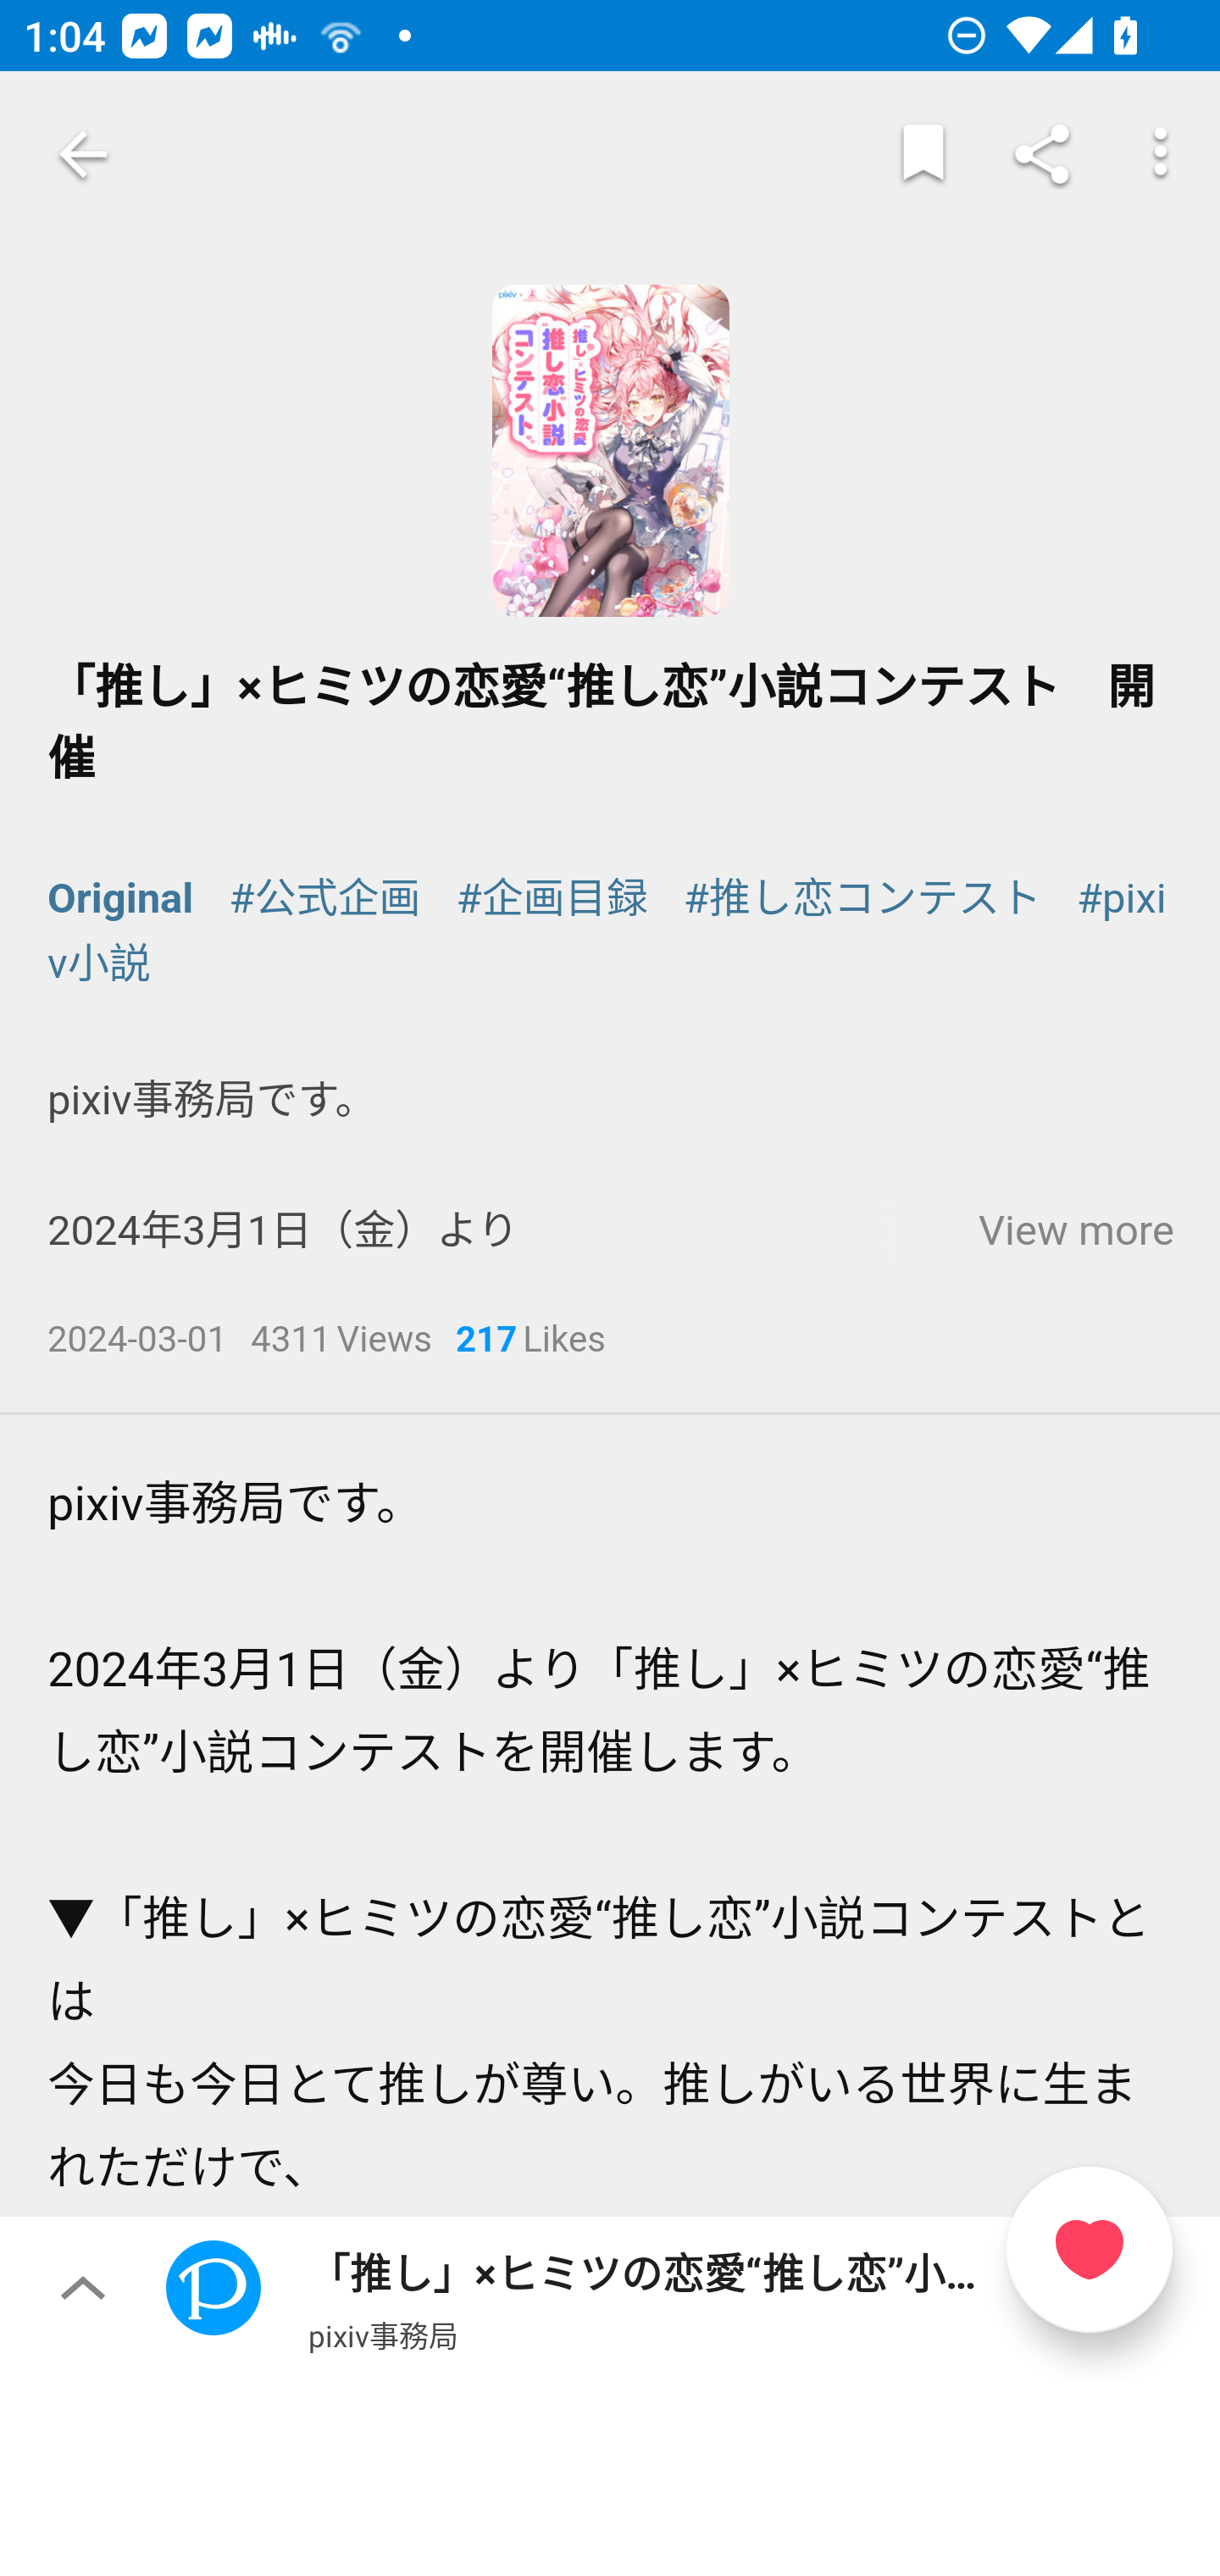 Image resolution: width=1220 pixels, height=2576 pixels. Describe the element at coordinates (530, 1342) in the screenshot. I see `217Likes` at that location.